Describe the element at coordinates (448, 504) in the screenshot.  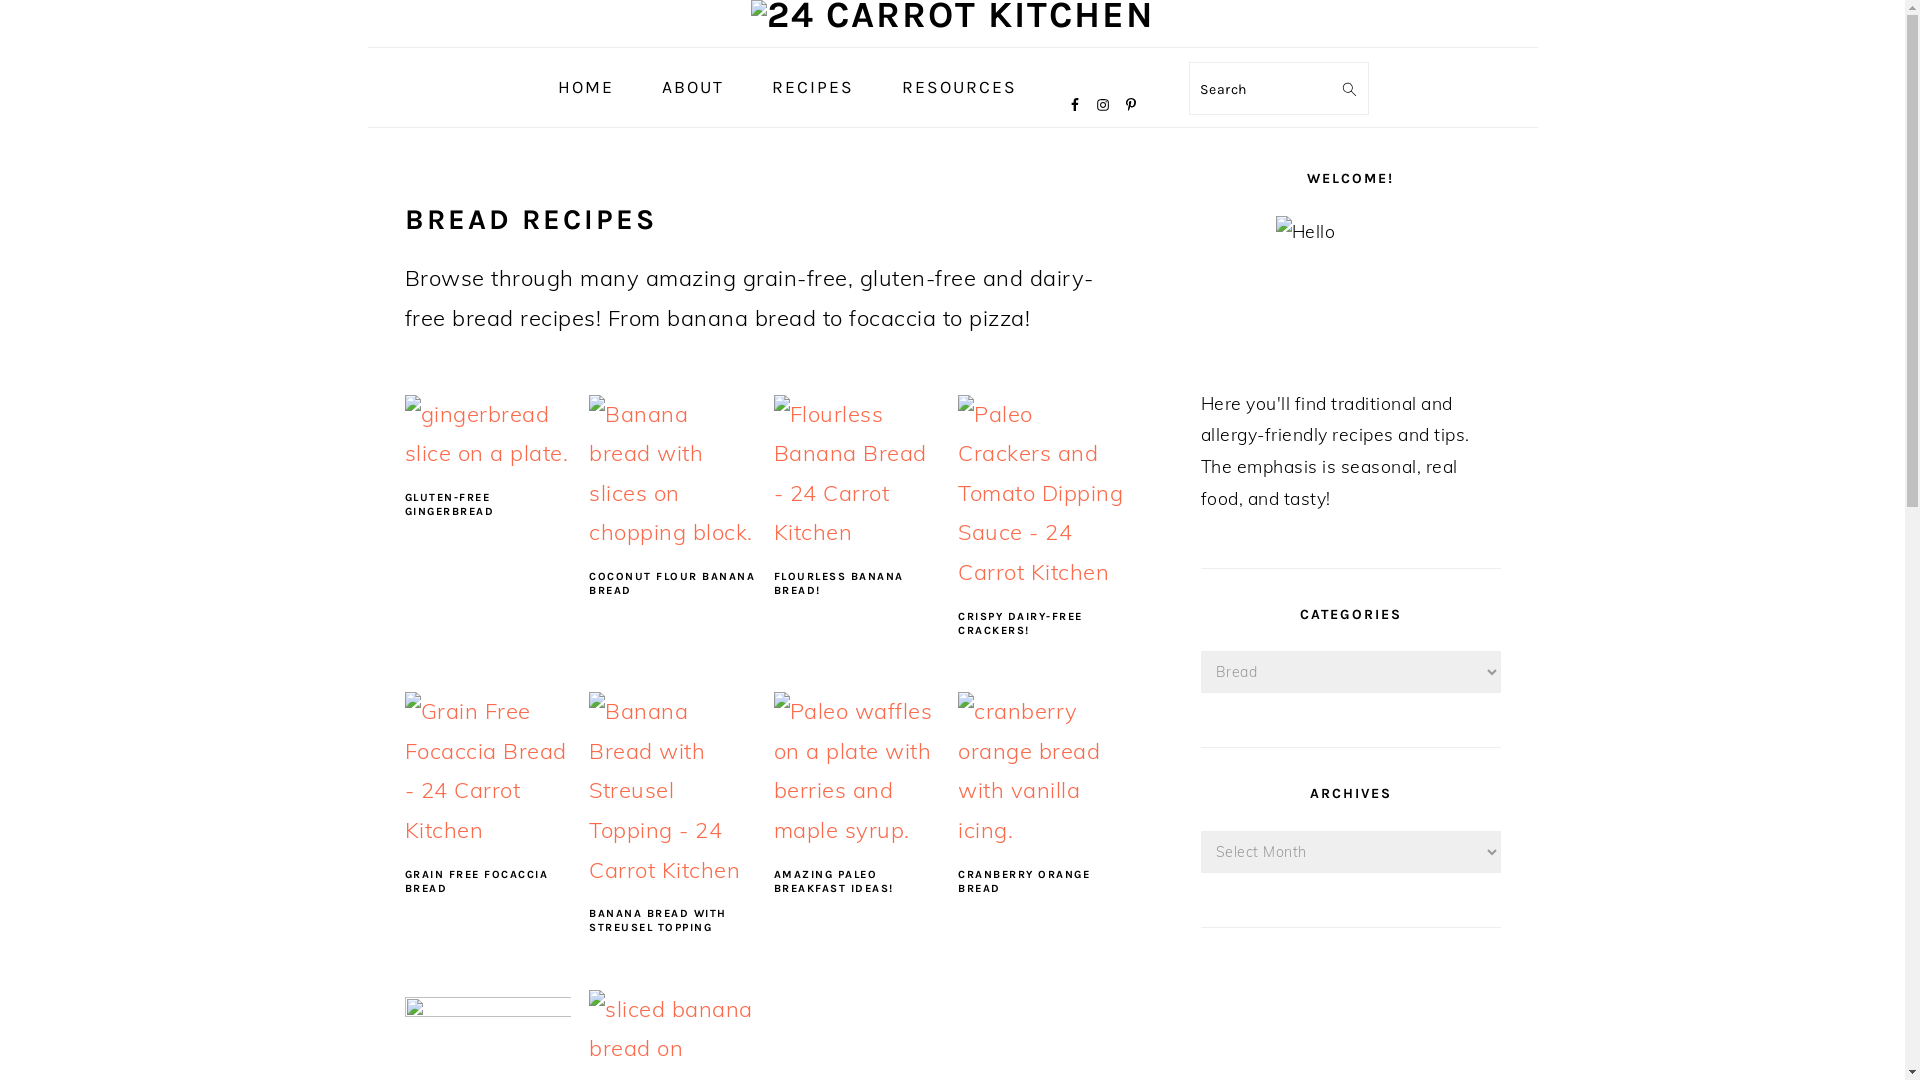
I see `GLUTEN-FREE GINGERBREAD` at that location.